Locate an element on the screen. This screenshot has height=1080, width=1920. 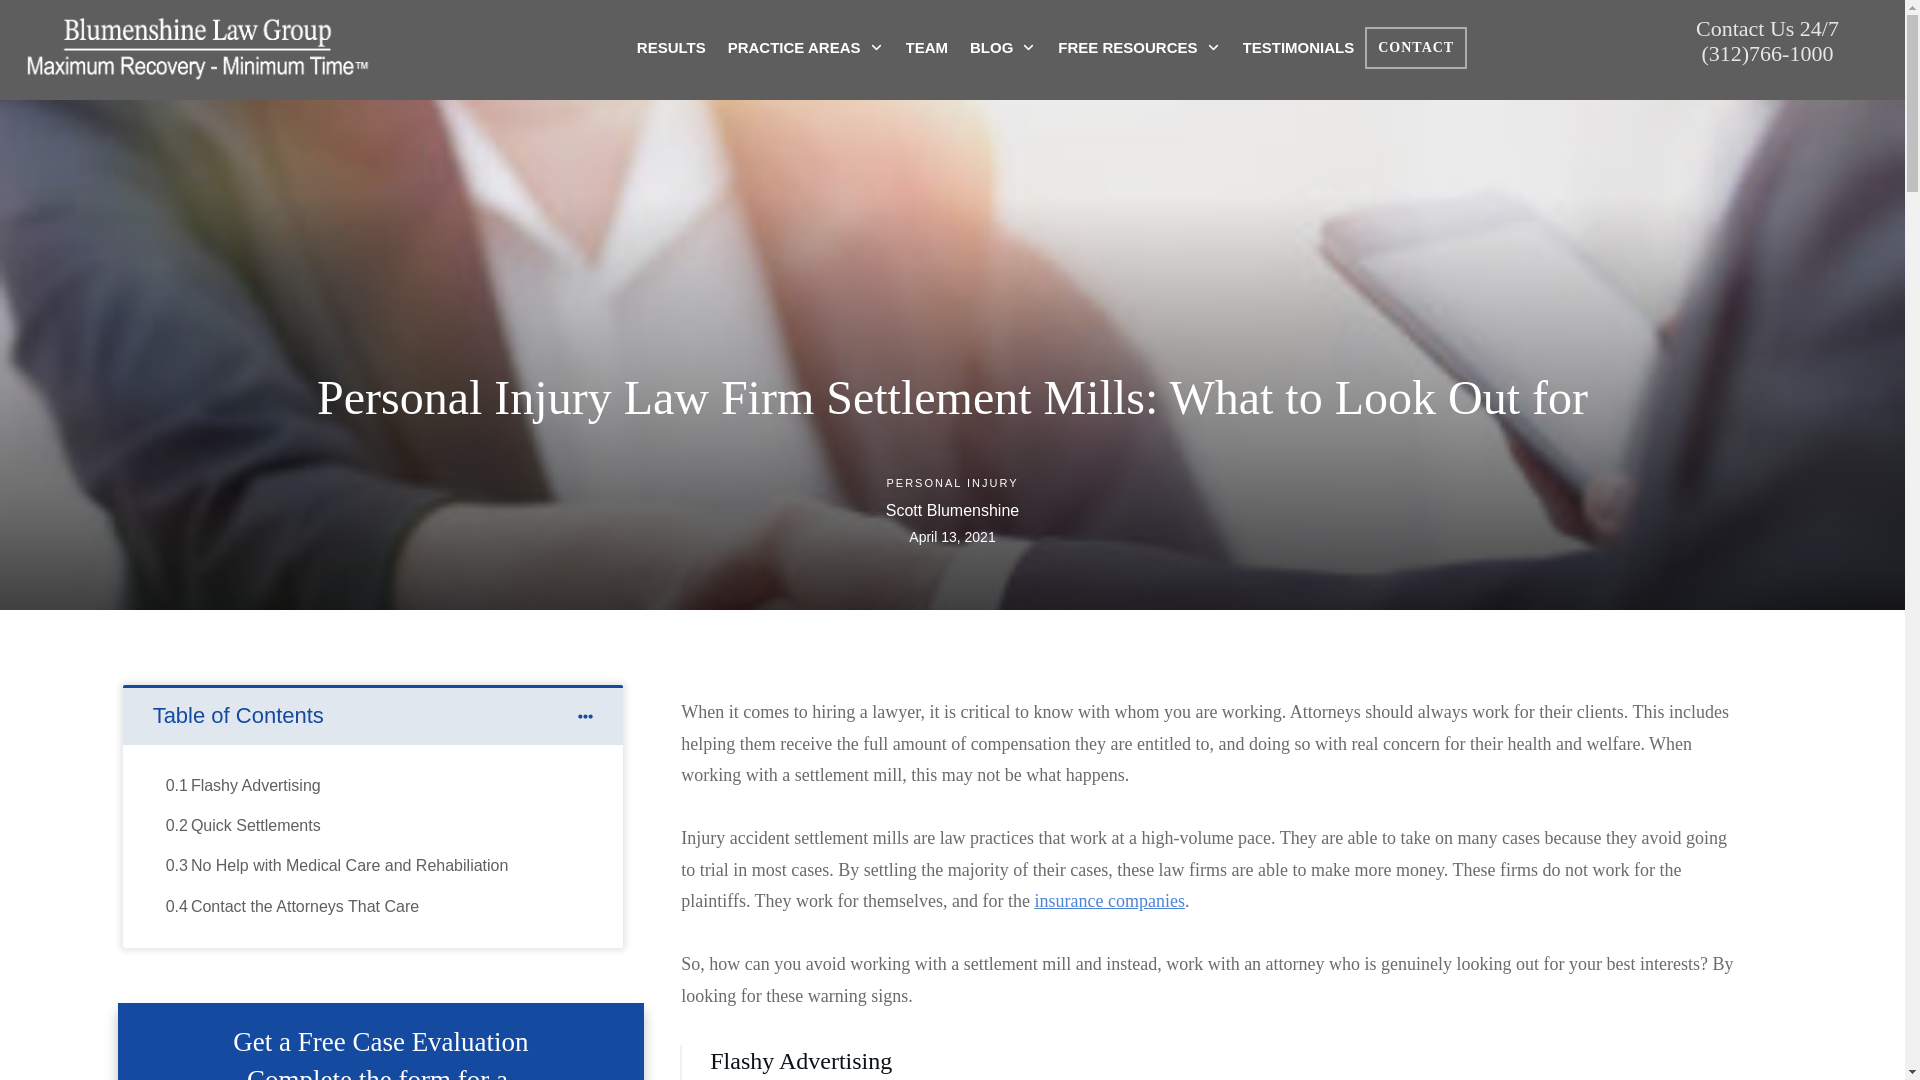
PRACTICE AREAS is located at coordinates (805, 48).